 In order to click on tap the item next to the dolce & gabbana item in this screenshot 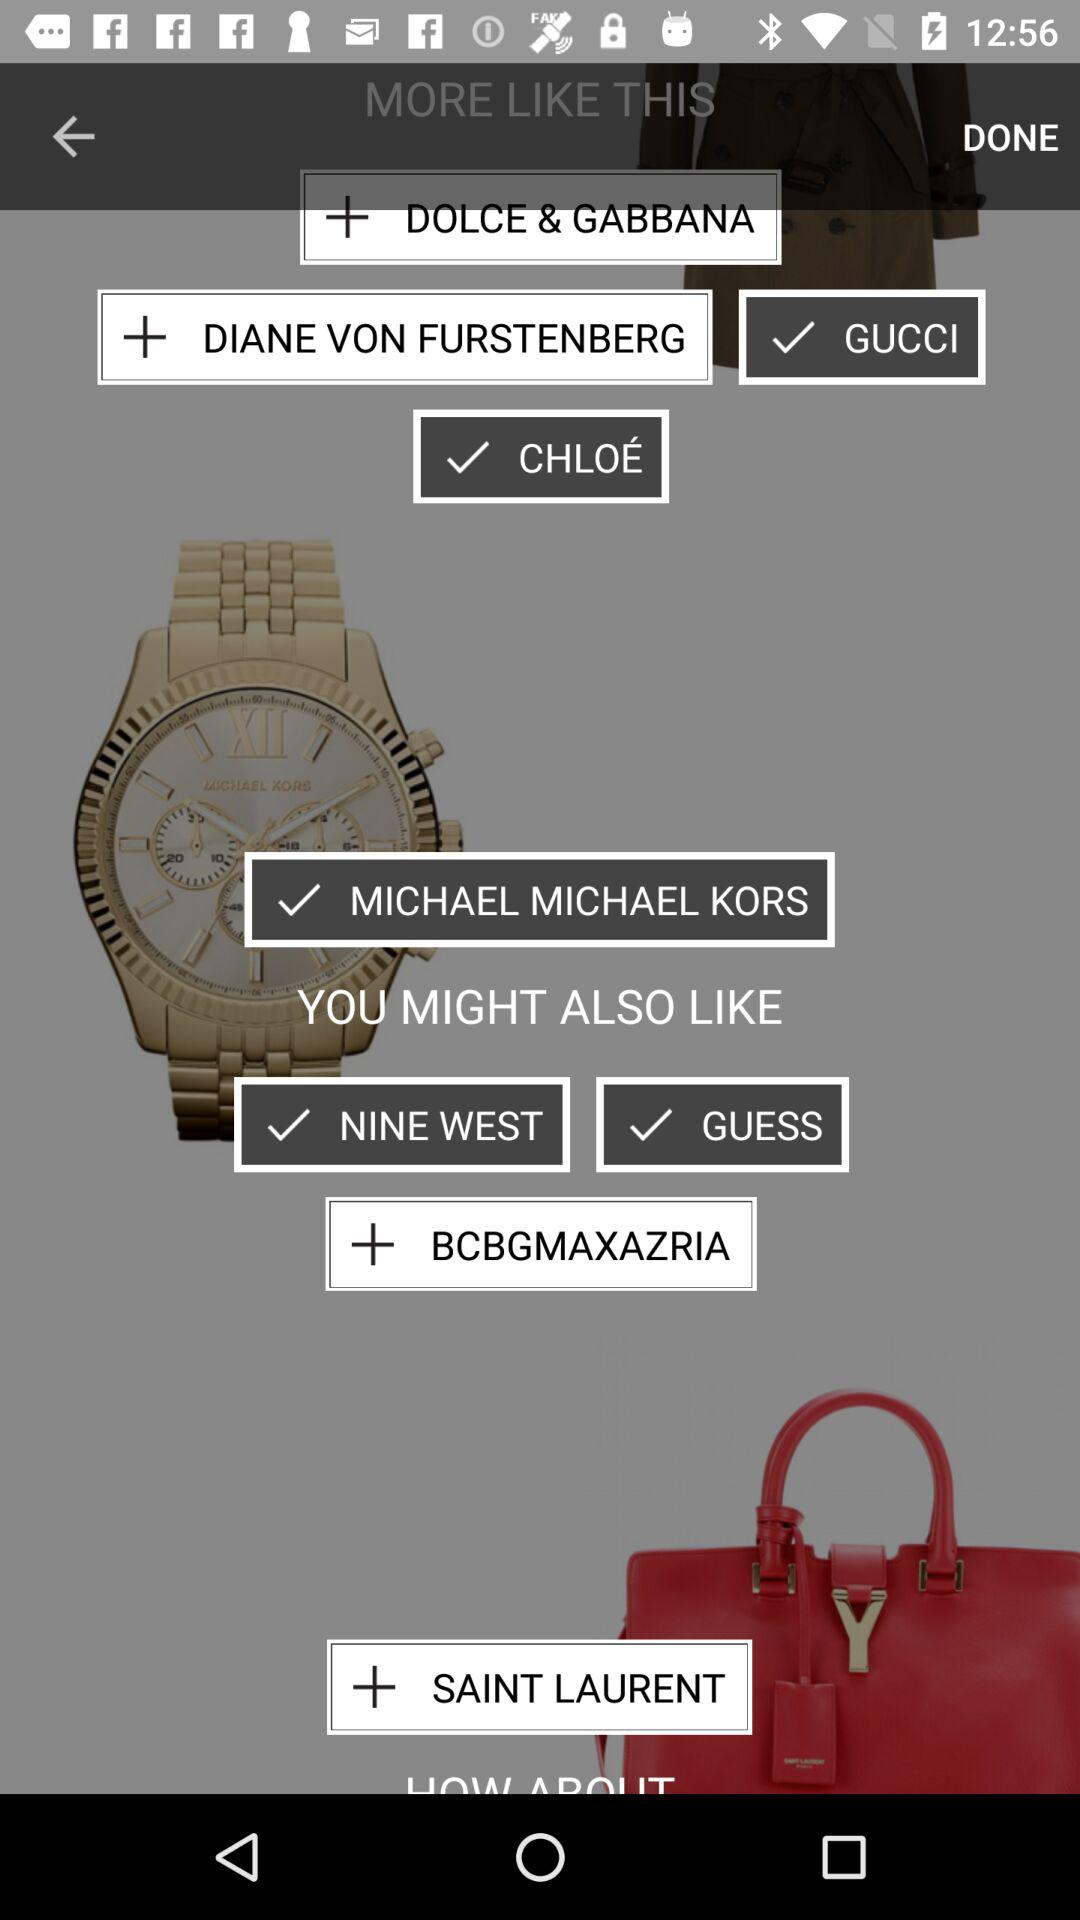, I will do `click(73, 136)`.